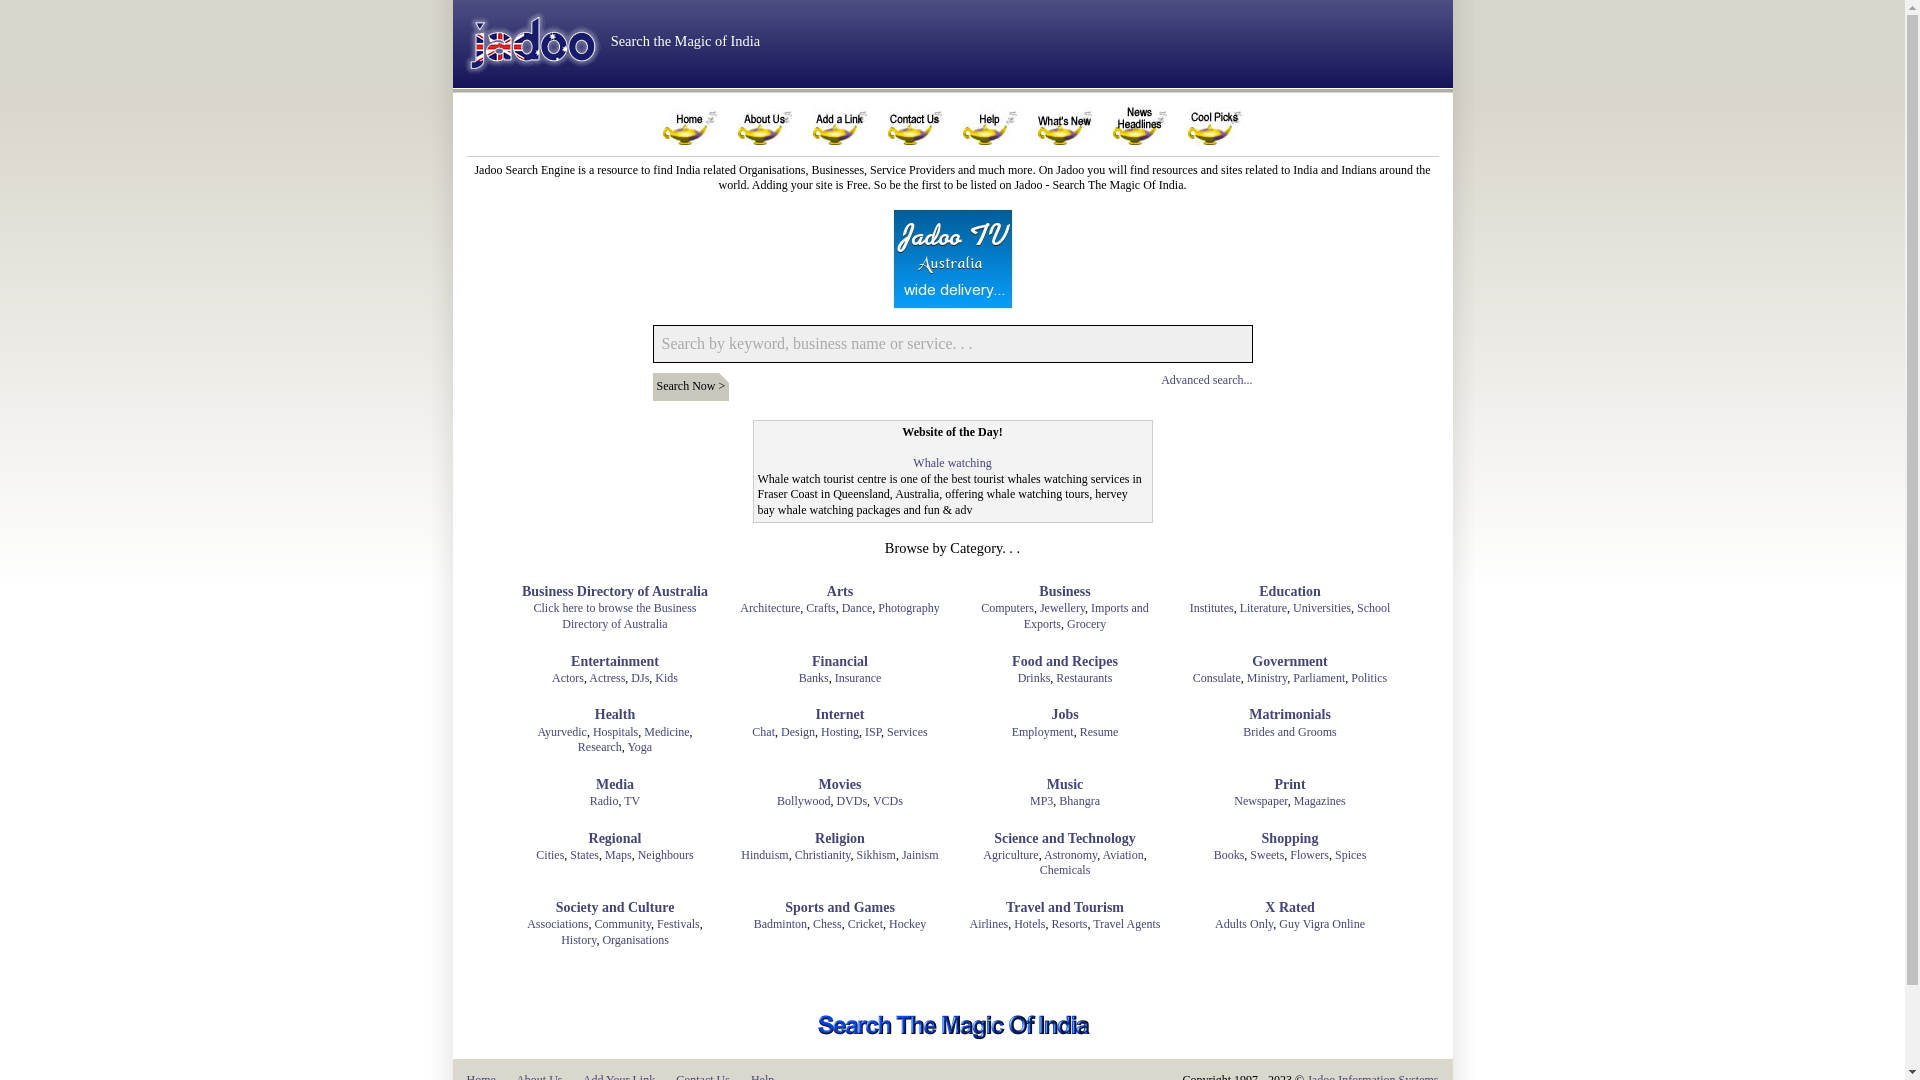  Describe the element at coordinates (615, 662) in the screenshot. I see `Entertainment` at that location.